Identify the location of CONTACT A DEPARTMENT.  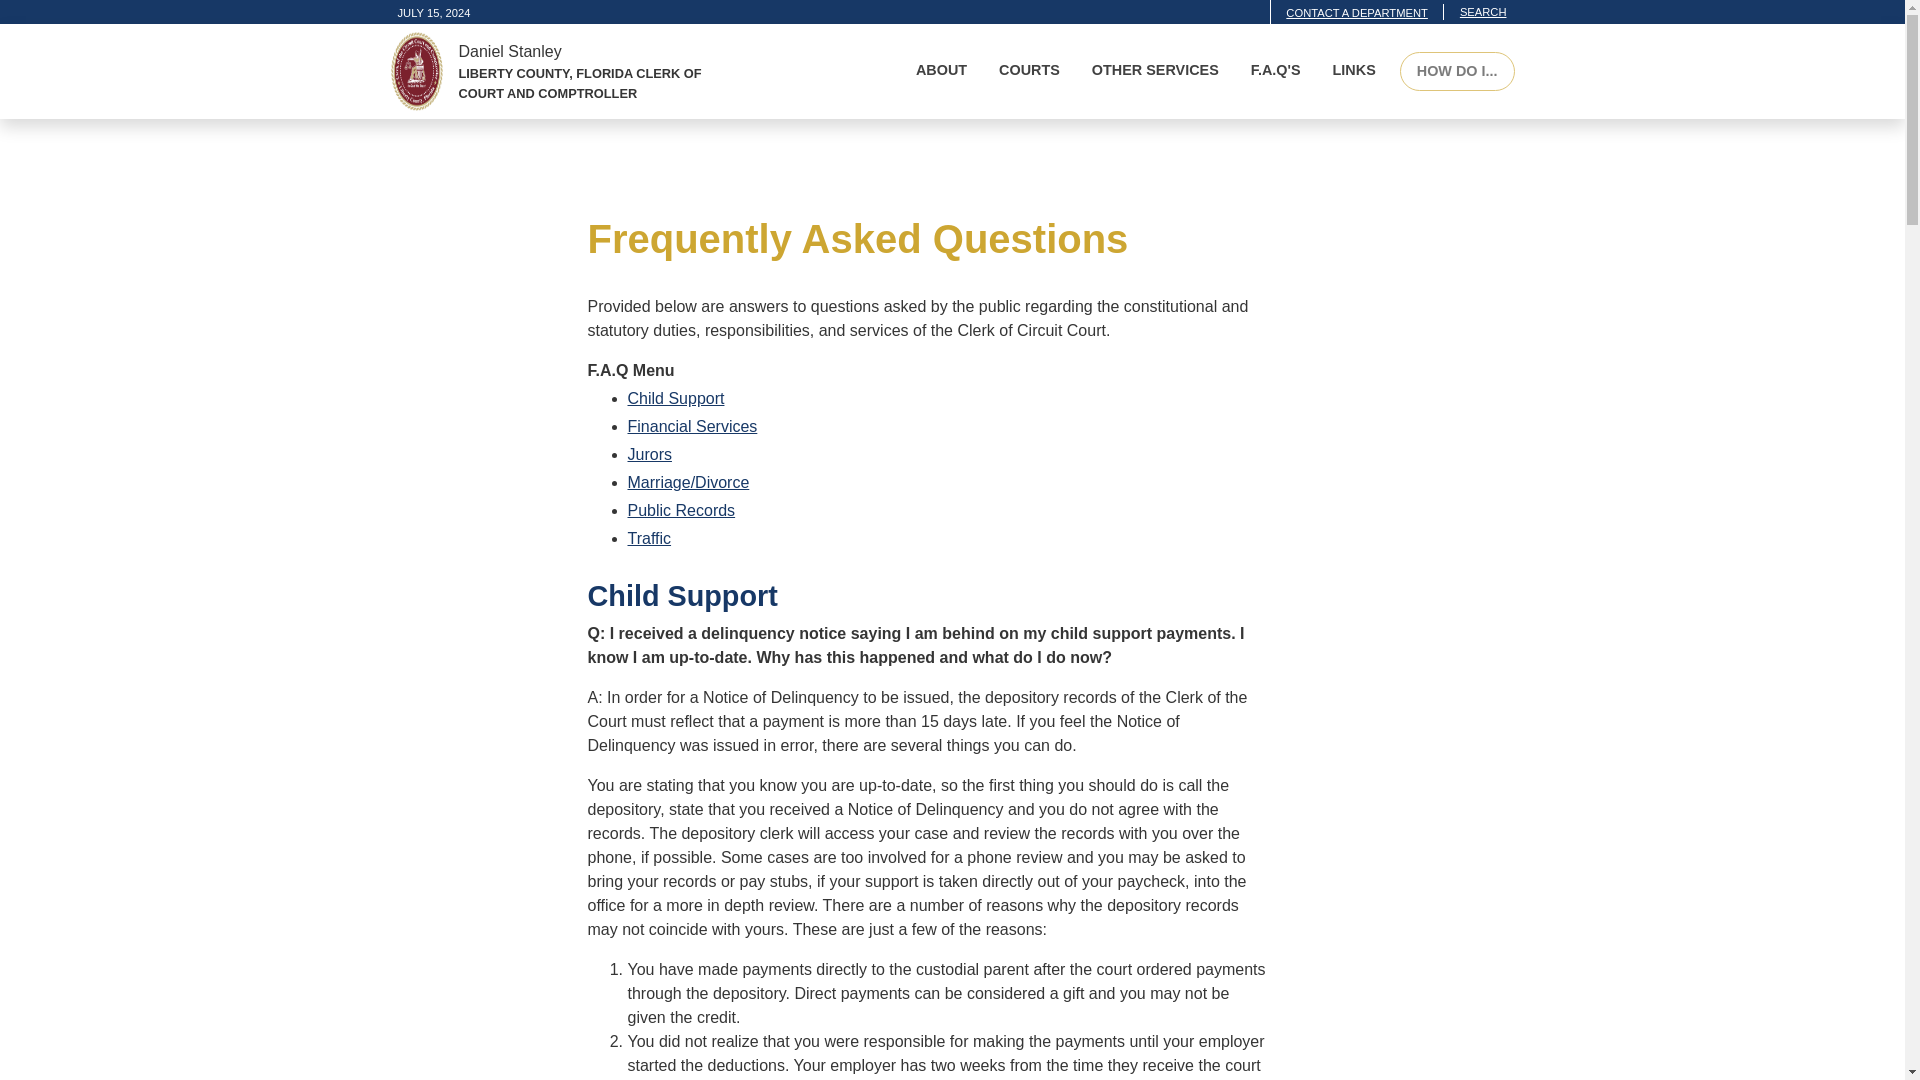
(1357, 12).